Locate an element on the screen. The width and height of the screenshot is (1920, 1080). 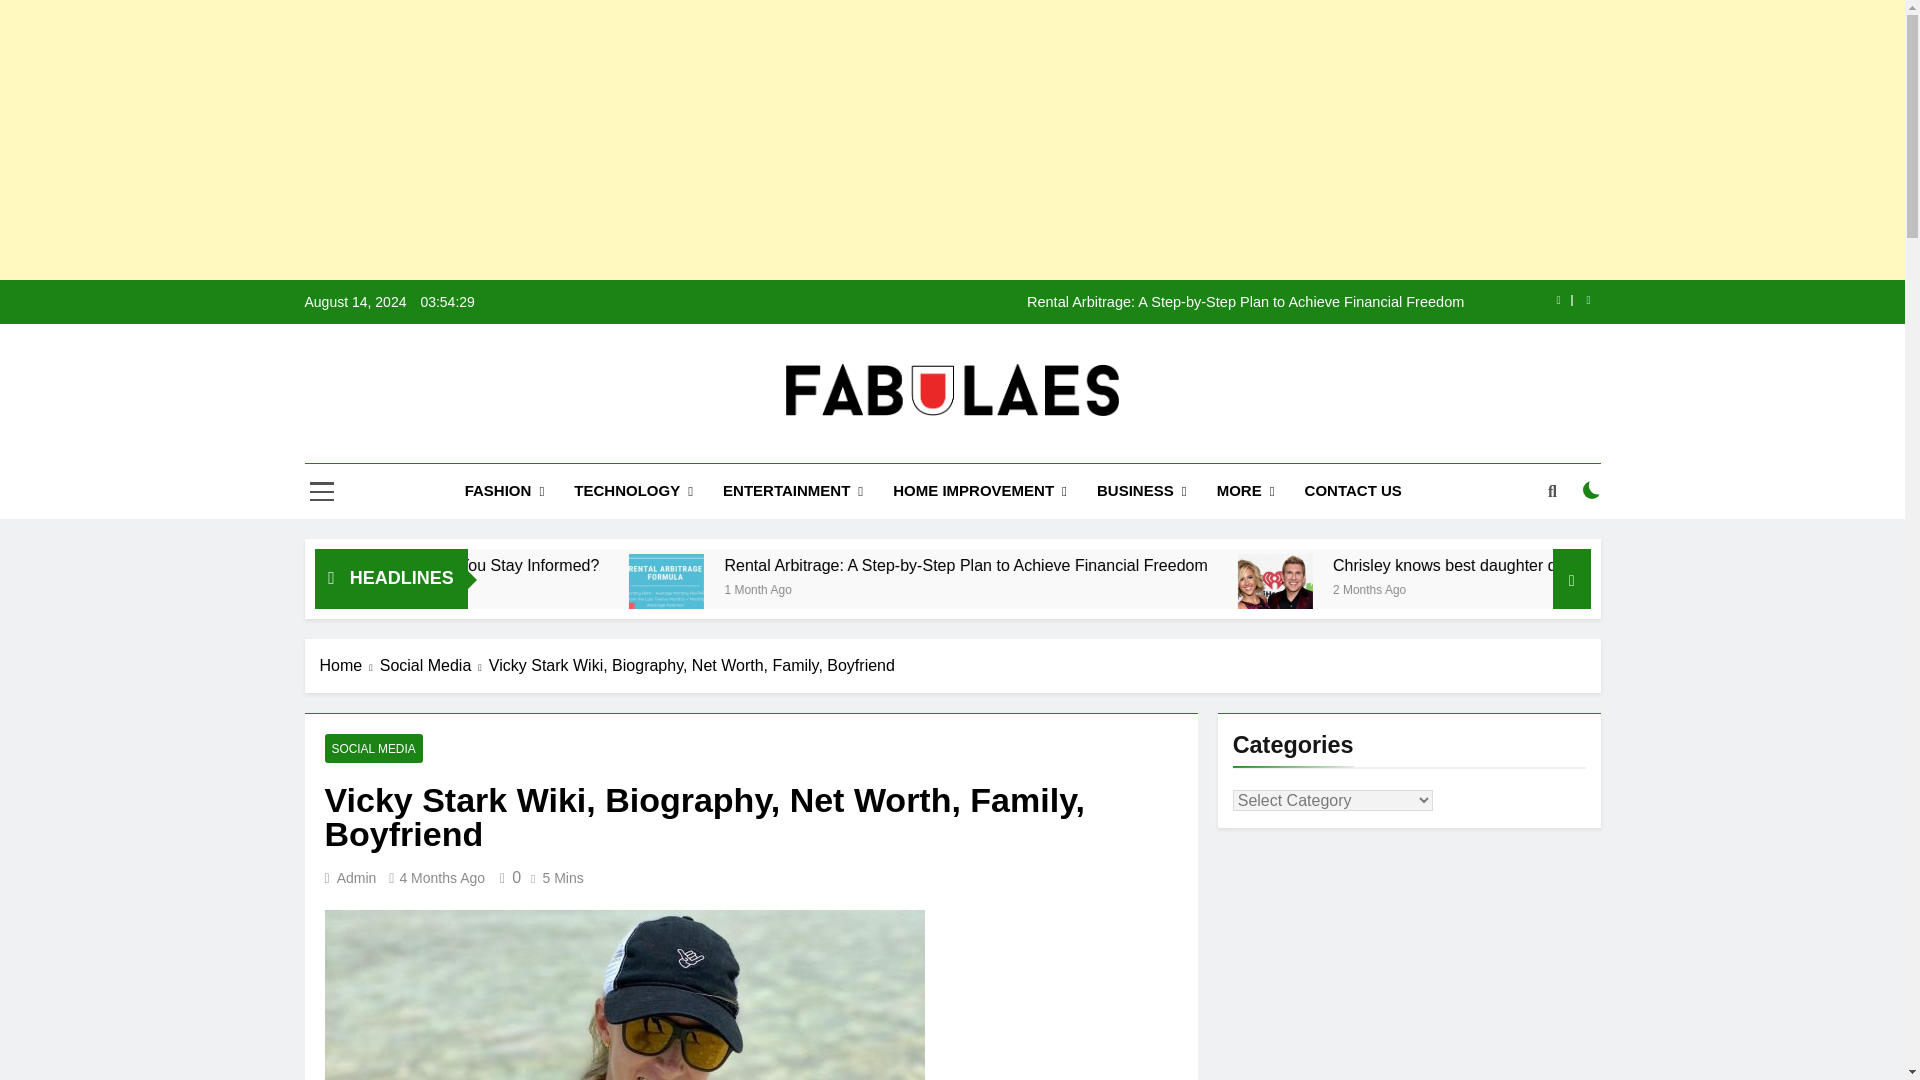
FASHION is located at coordinates (504, 492).